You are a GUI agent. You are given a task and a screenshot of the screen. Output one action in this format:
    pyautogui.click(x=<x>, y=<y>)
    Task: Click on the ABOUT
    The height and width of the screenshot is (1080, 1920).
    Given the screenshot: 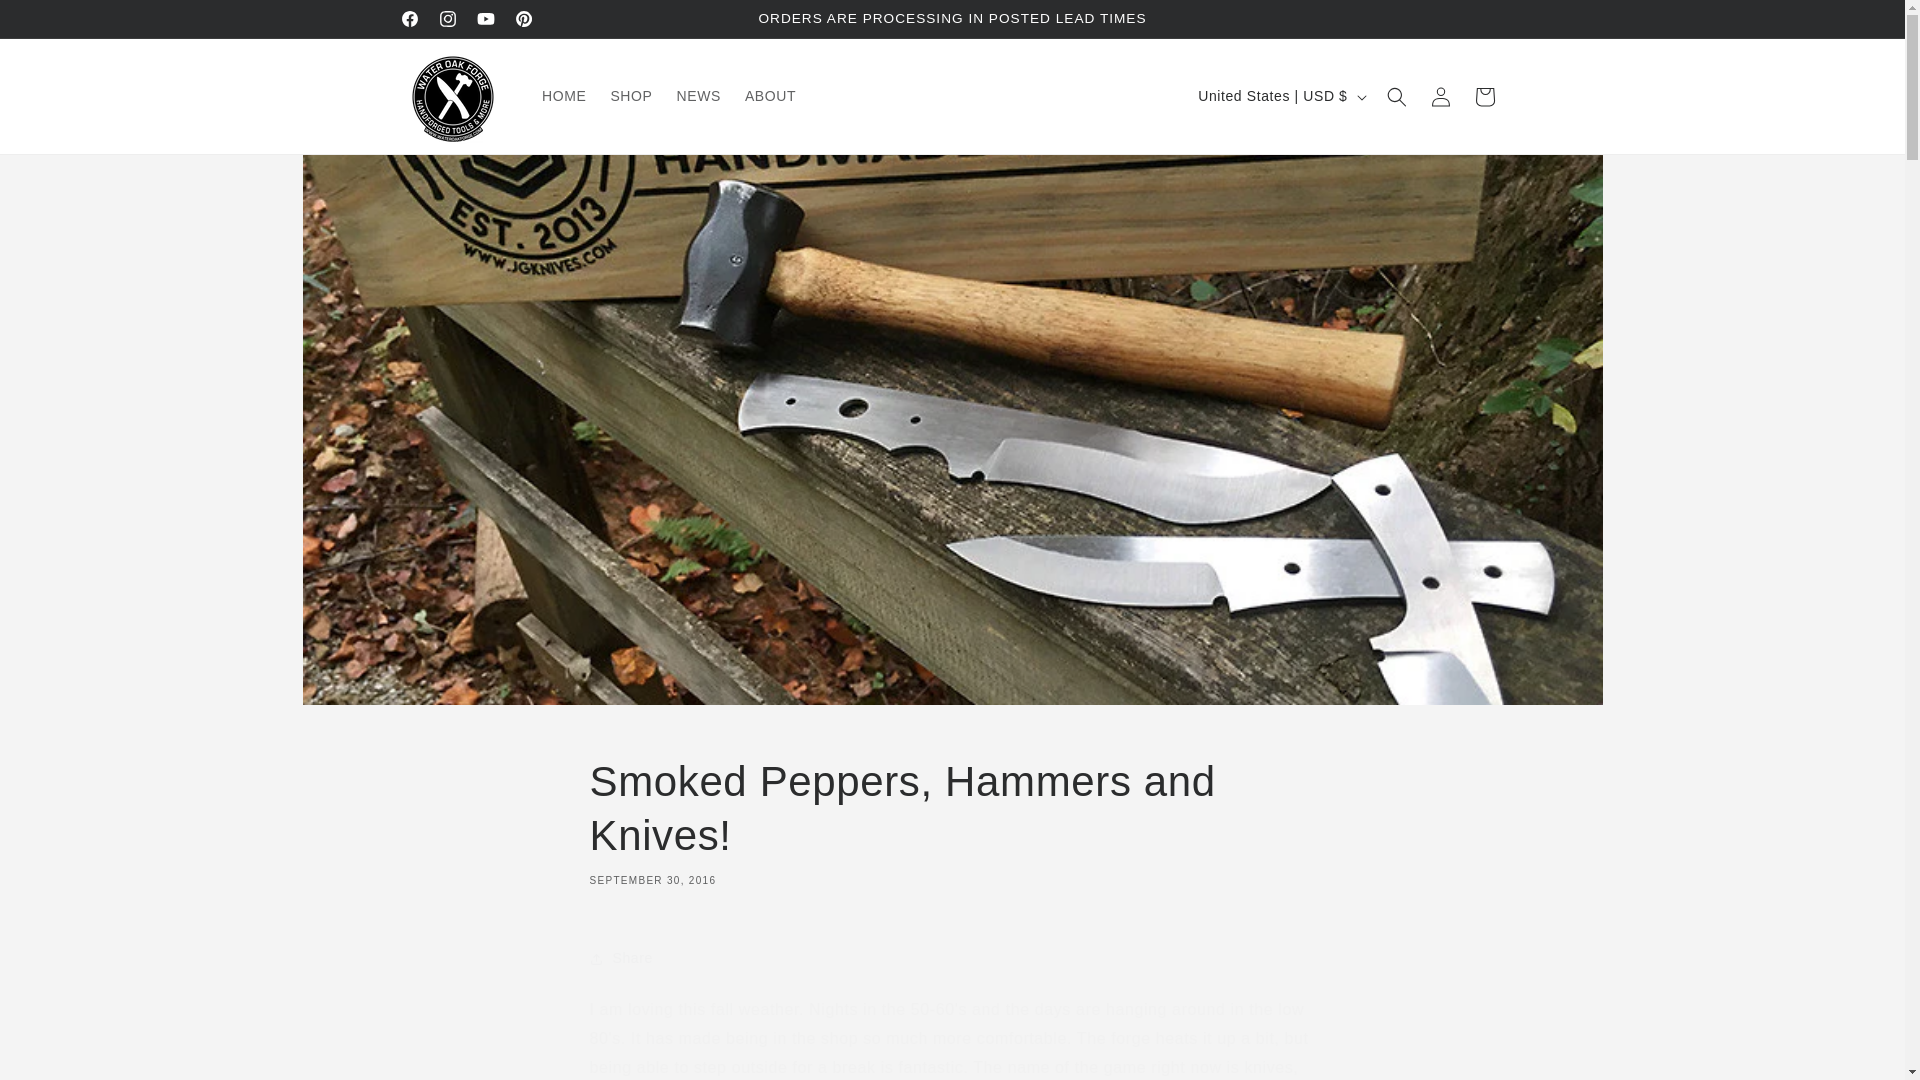 What is the action you would take?
    pyautogui.click(x=770, y=95)
    